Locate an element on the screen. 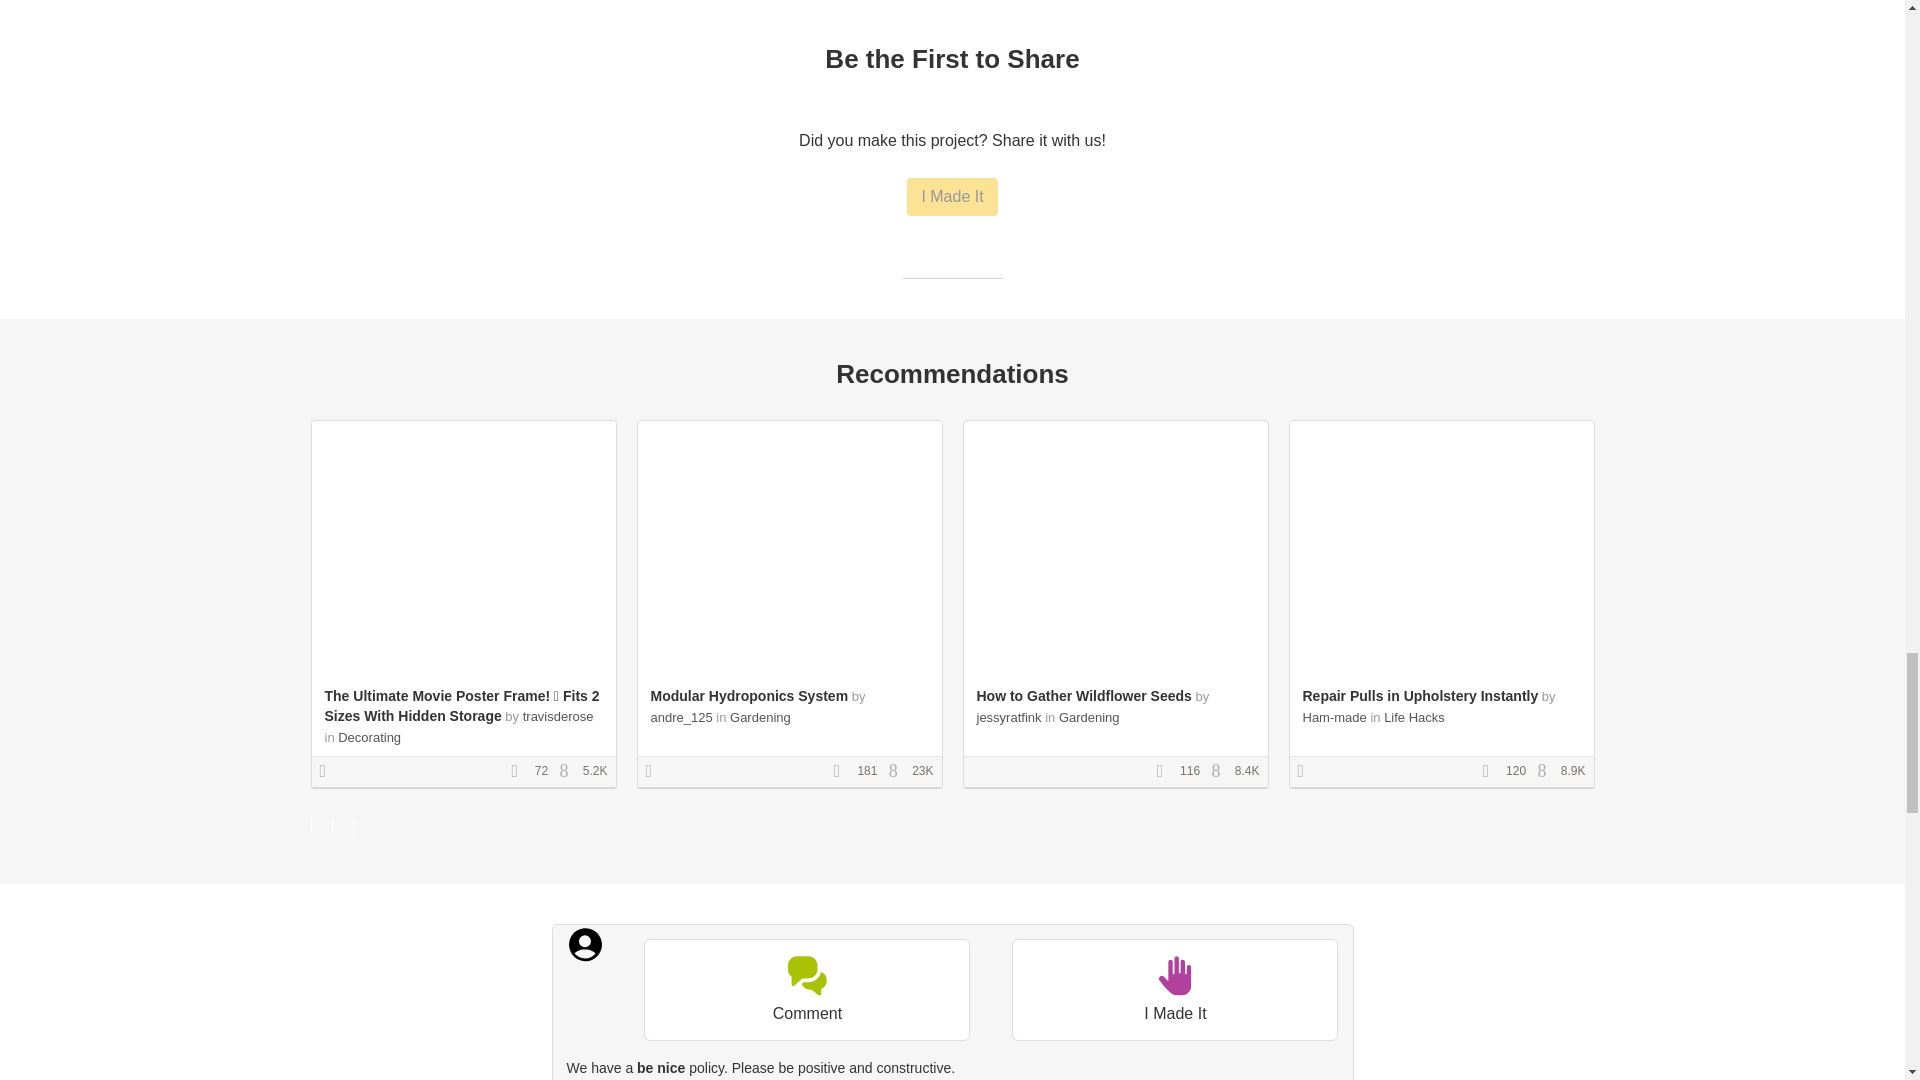 Image resolution: width=1920 pixels, height=1080 pixels. Favorites Count is located at coordinates (844, 771).